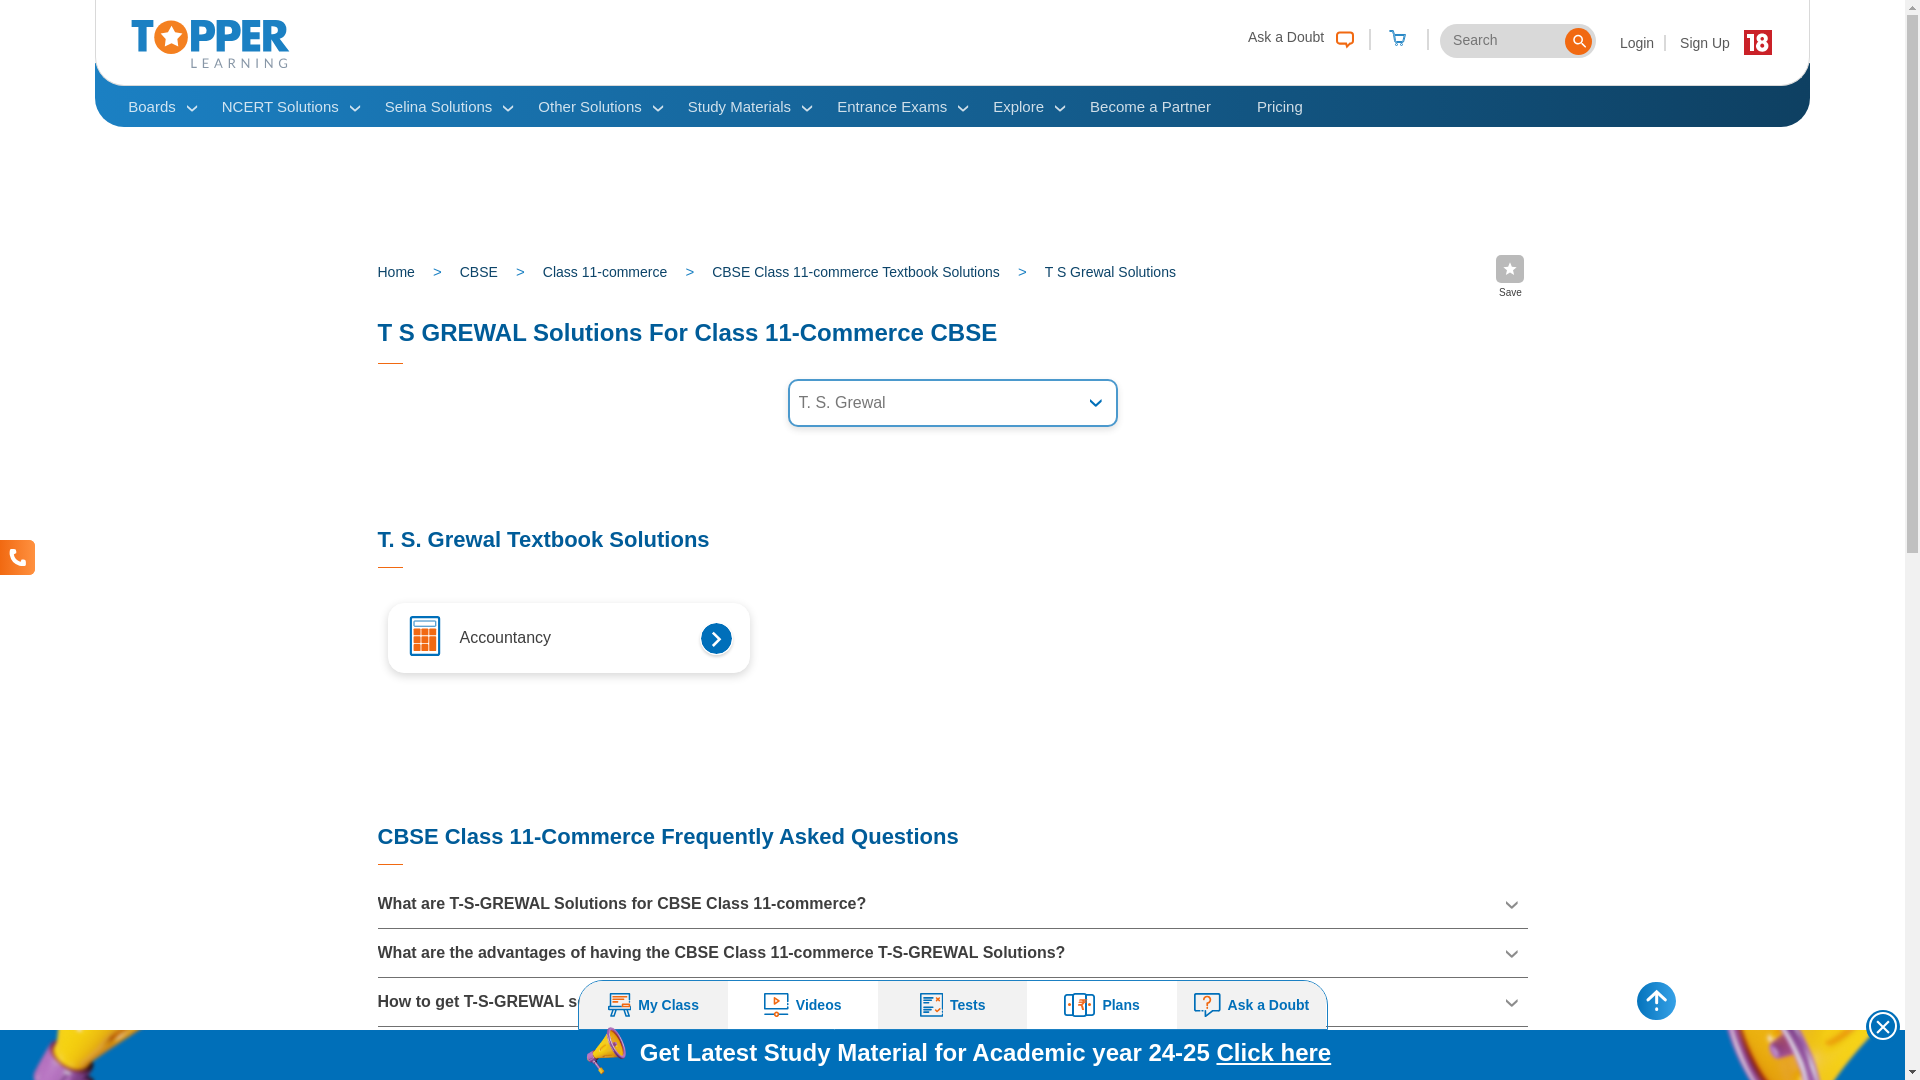 The image size is (1920, 1080). Describe the element at coordinates (1656, 1000) in the screenshot. I see `Back to top` at that location.